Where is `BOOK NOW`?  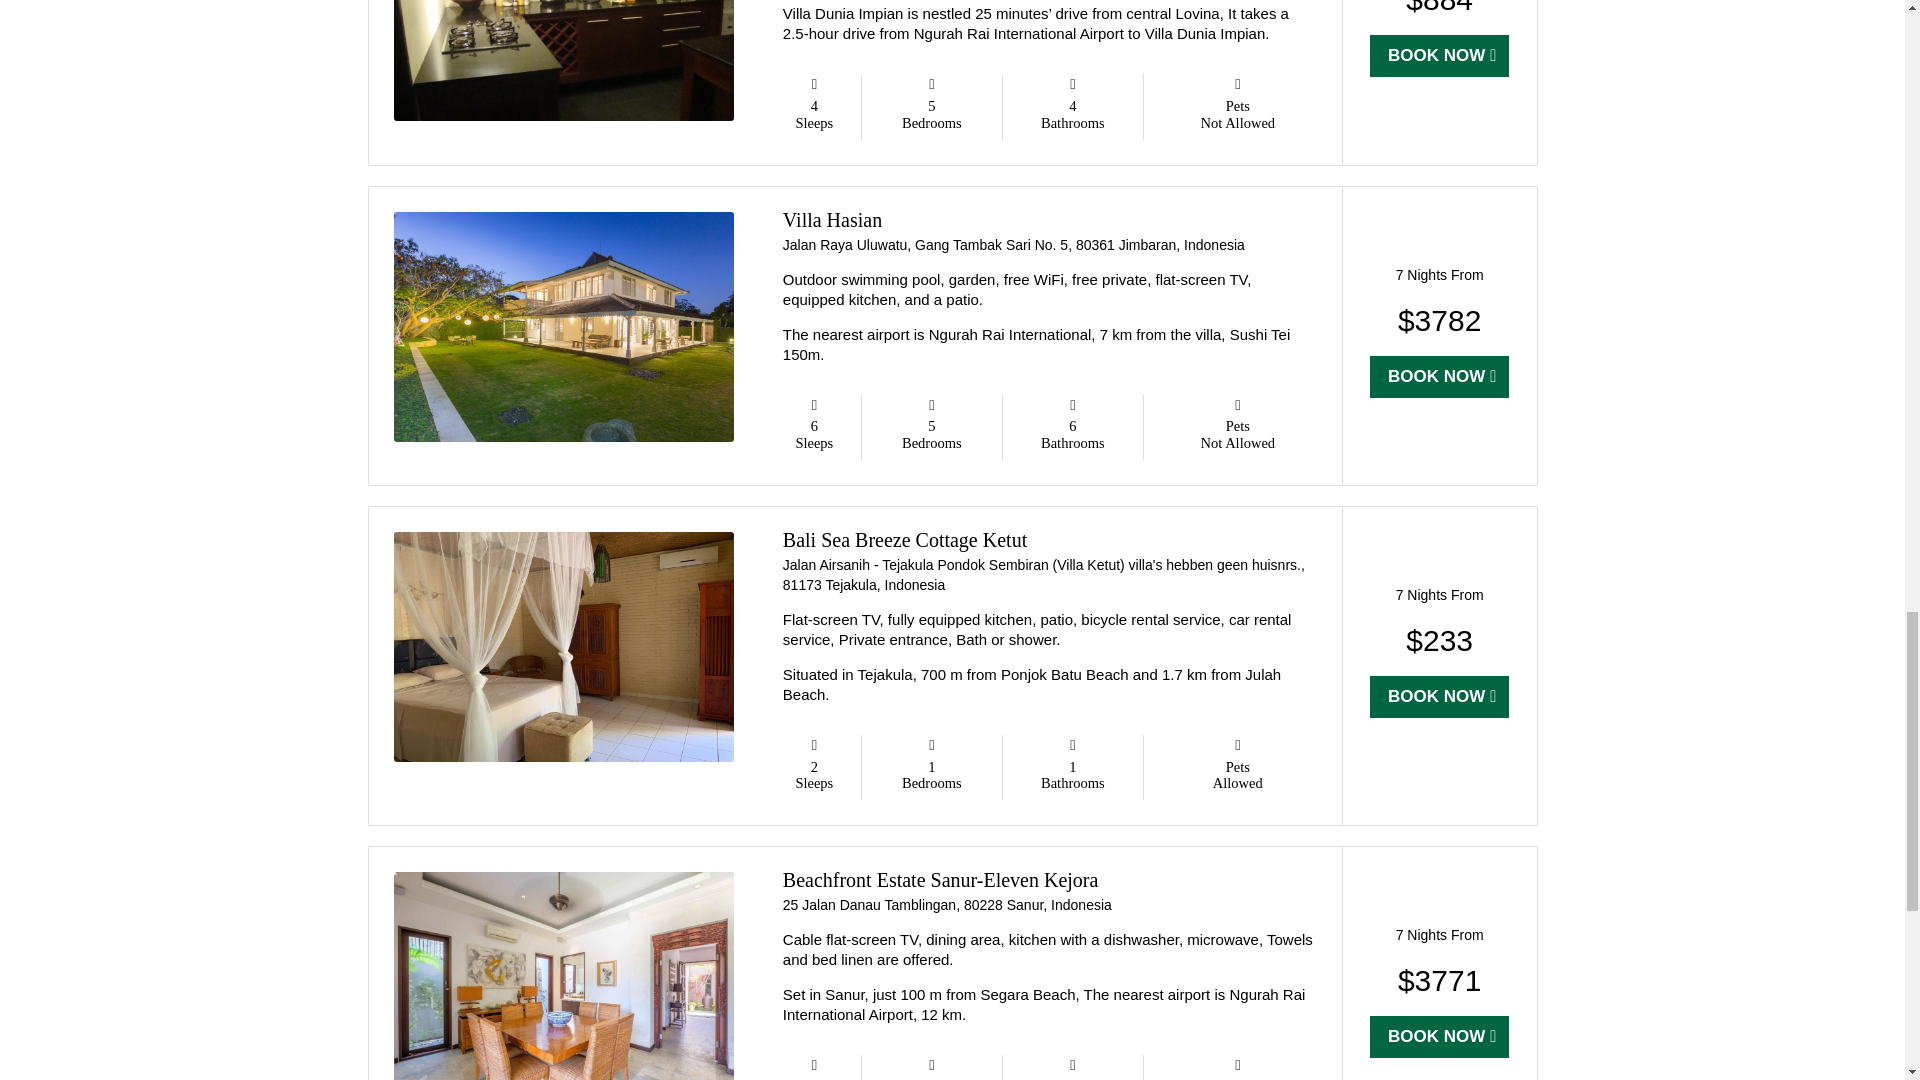 BOOK NOW is located at coordinates (1440, 1037).